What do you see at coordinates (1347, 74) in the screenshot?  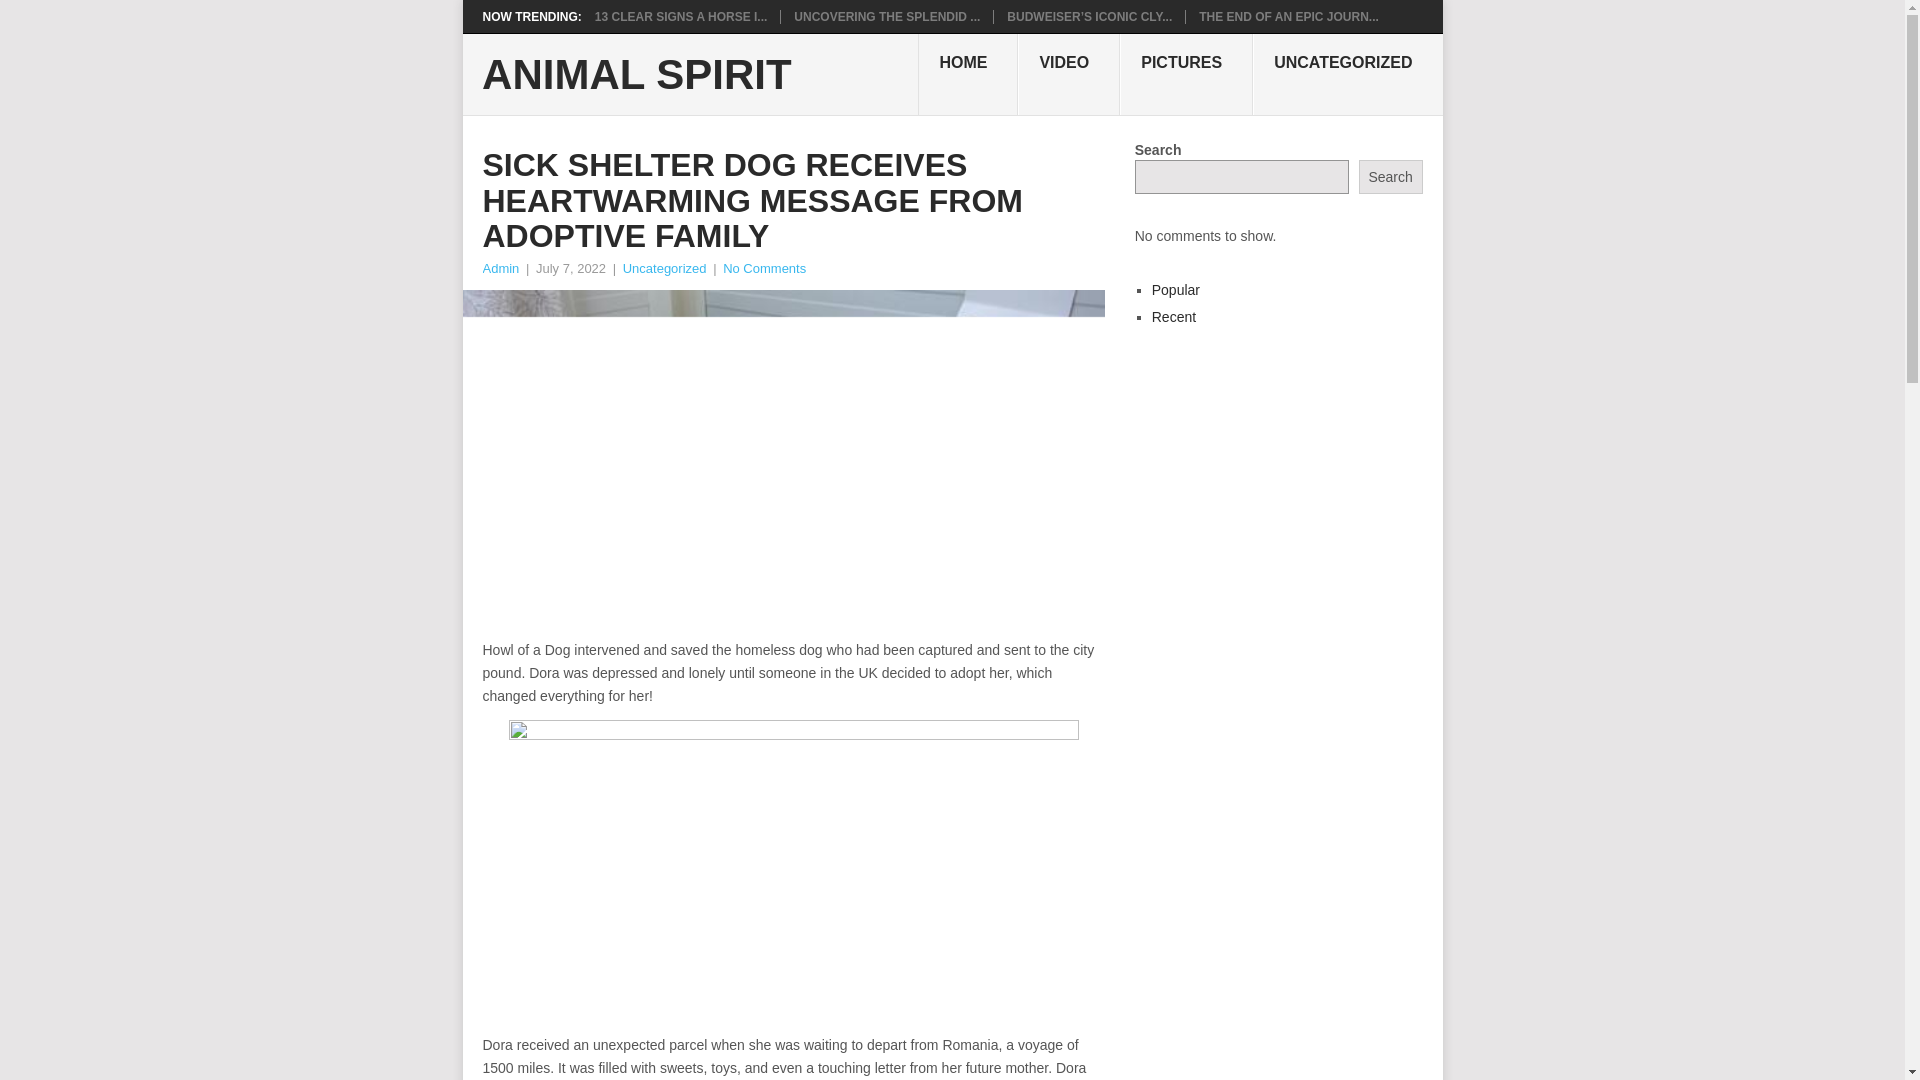 I see `UNCATEGORIZED` at bounding box center [1347, 74].